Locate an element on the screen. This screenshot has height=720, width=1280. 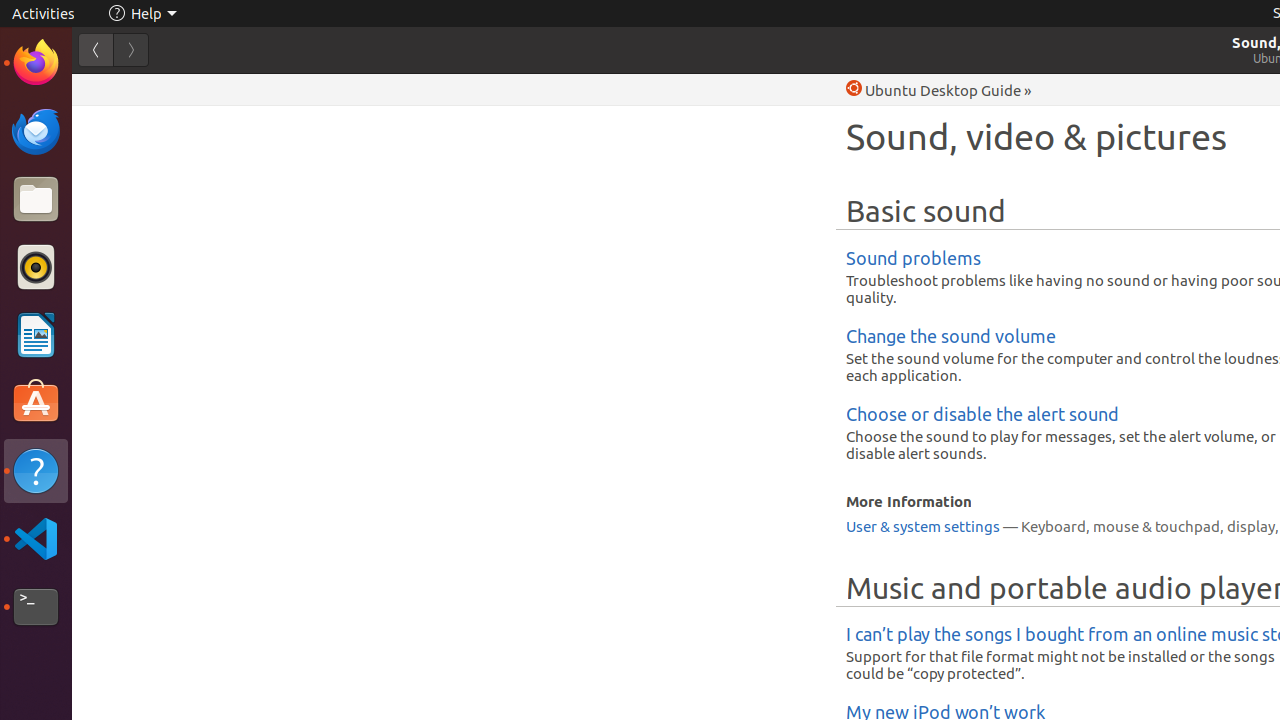
IsaHelpMain.desktop is located at coordinates (134, 300).